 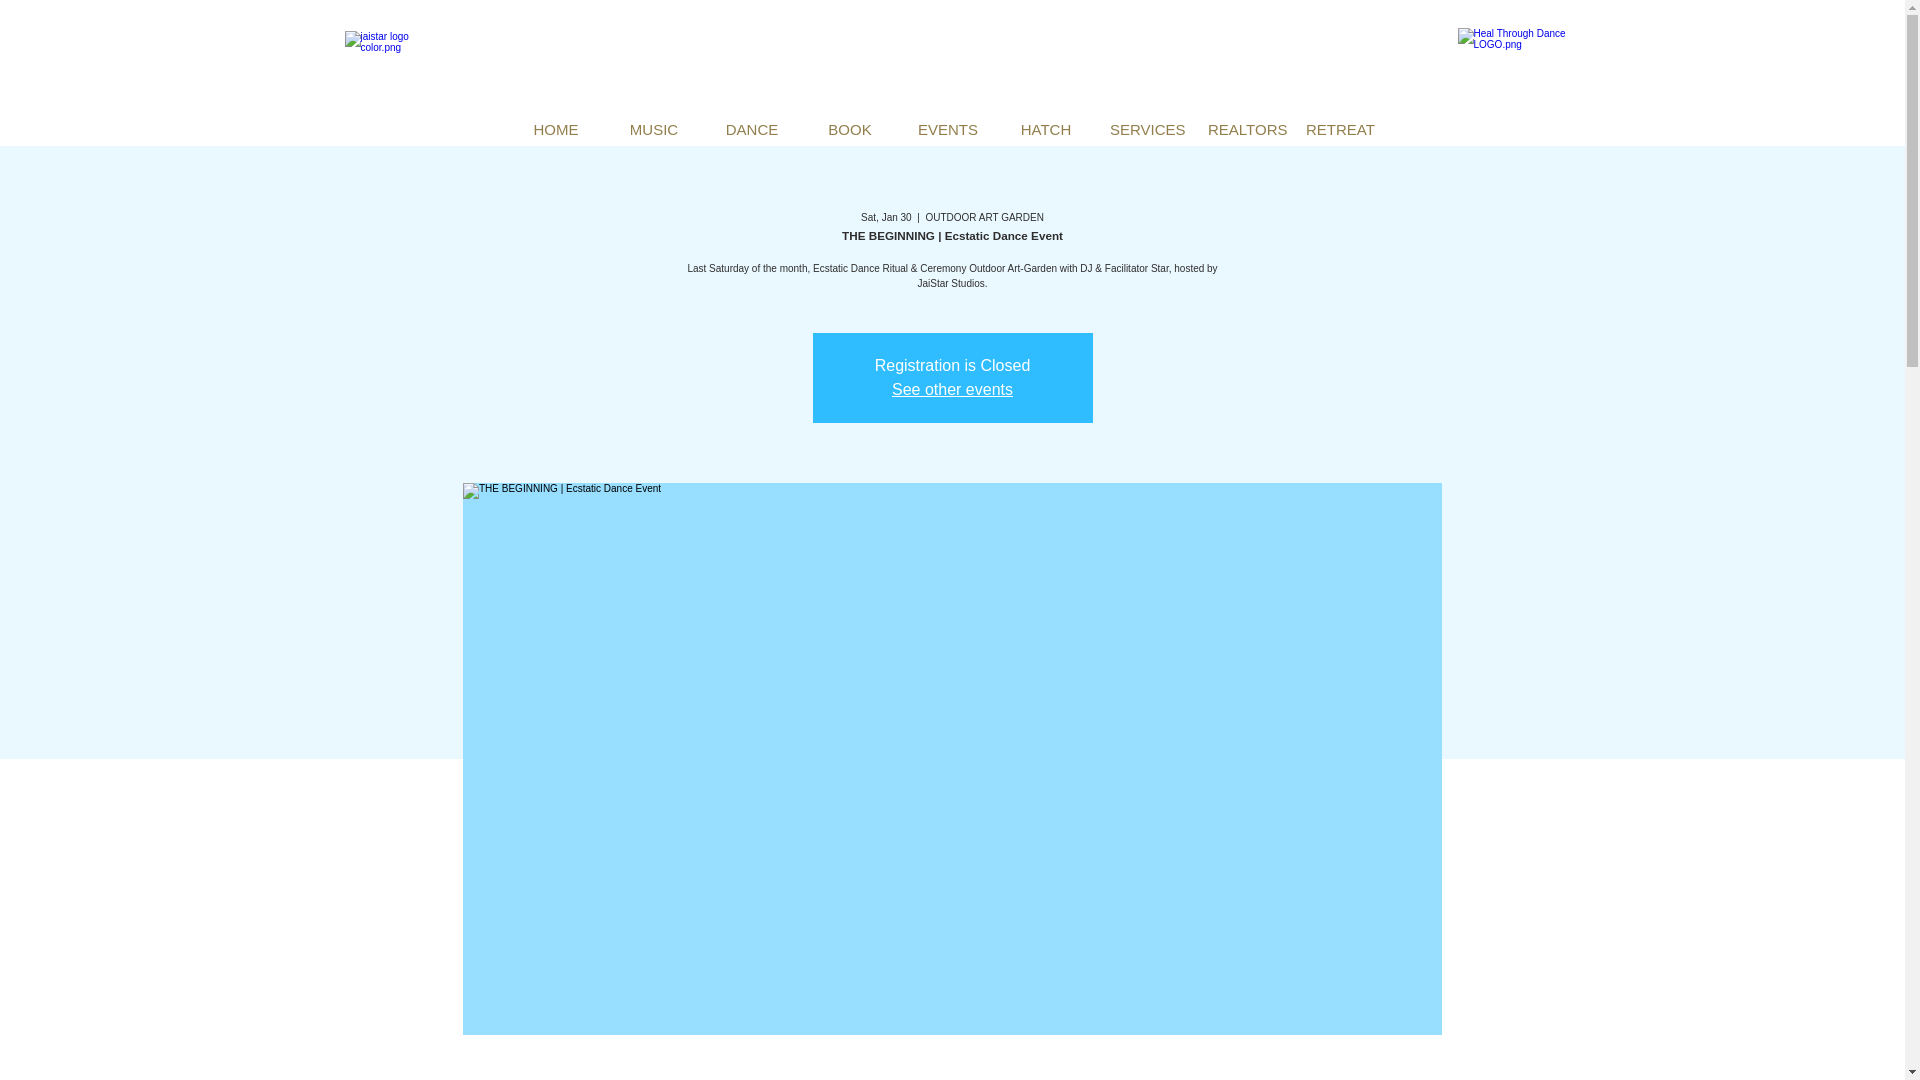 I want to click on MUSIC, so click(x=653, y=129).